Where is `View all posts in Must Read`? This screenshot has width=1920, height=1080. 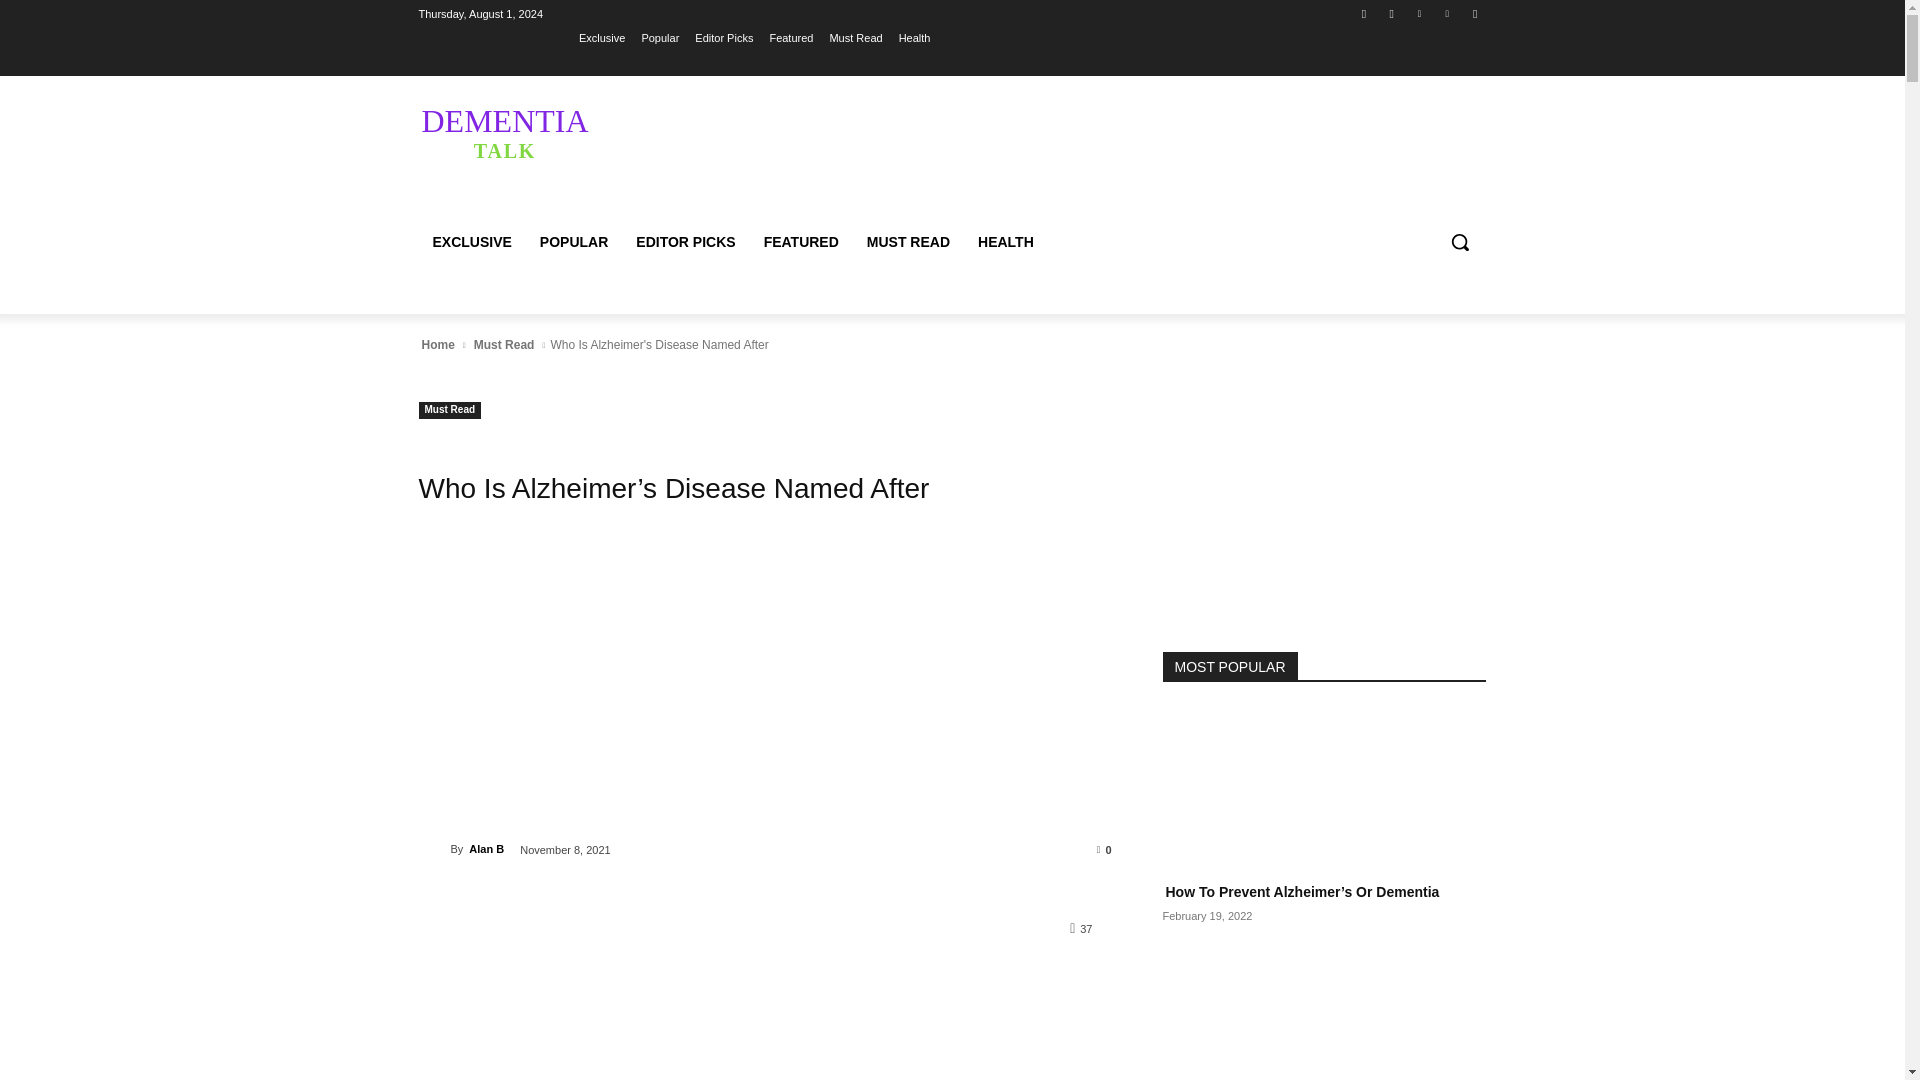
View all posts in Must Read is located at coordinates (504, 344).